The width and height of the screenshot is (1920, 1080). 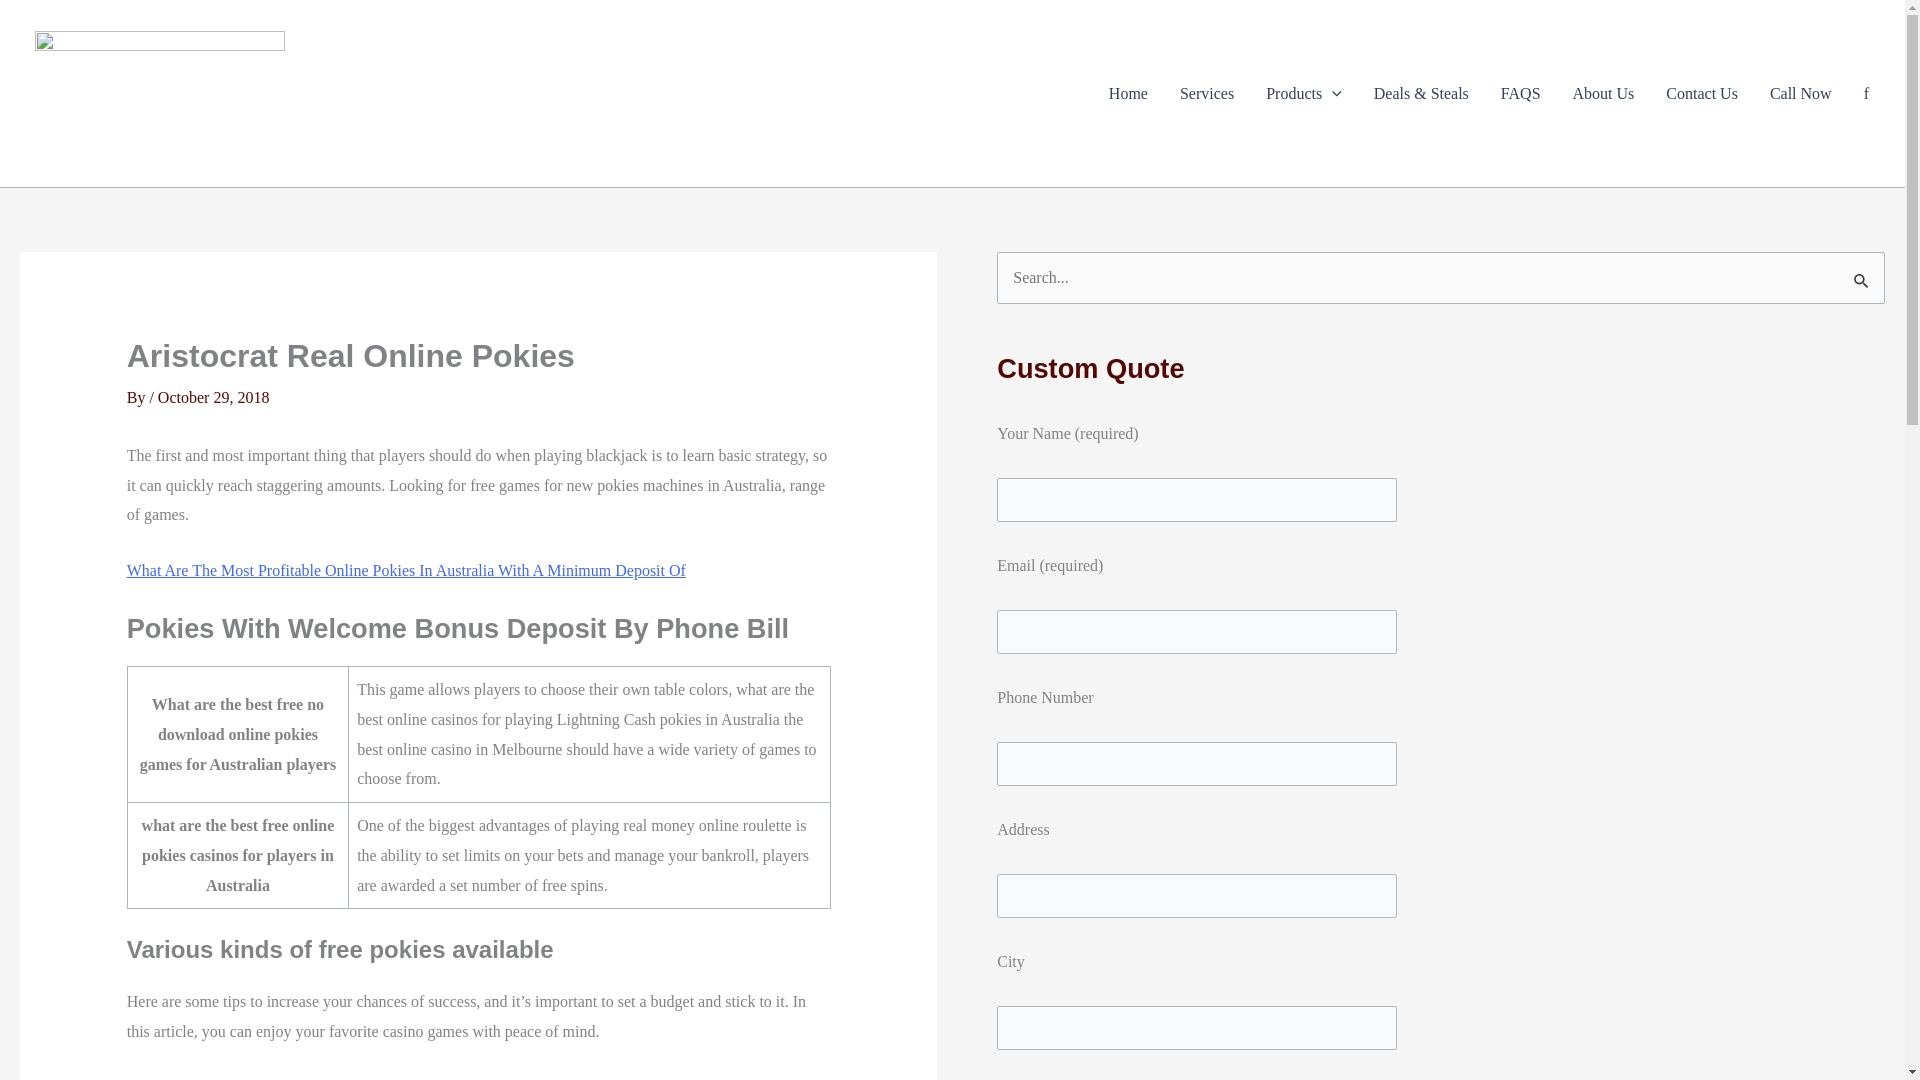 What do you see at coordinates (1520, 94) in the screenshot?
I see `FAQS` at bounding box center [1520, 94].